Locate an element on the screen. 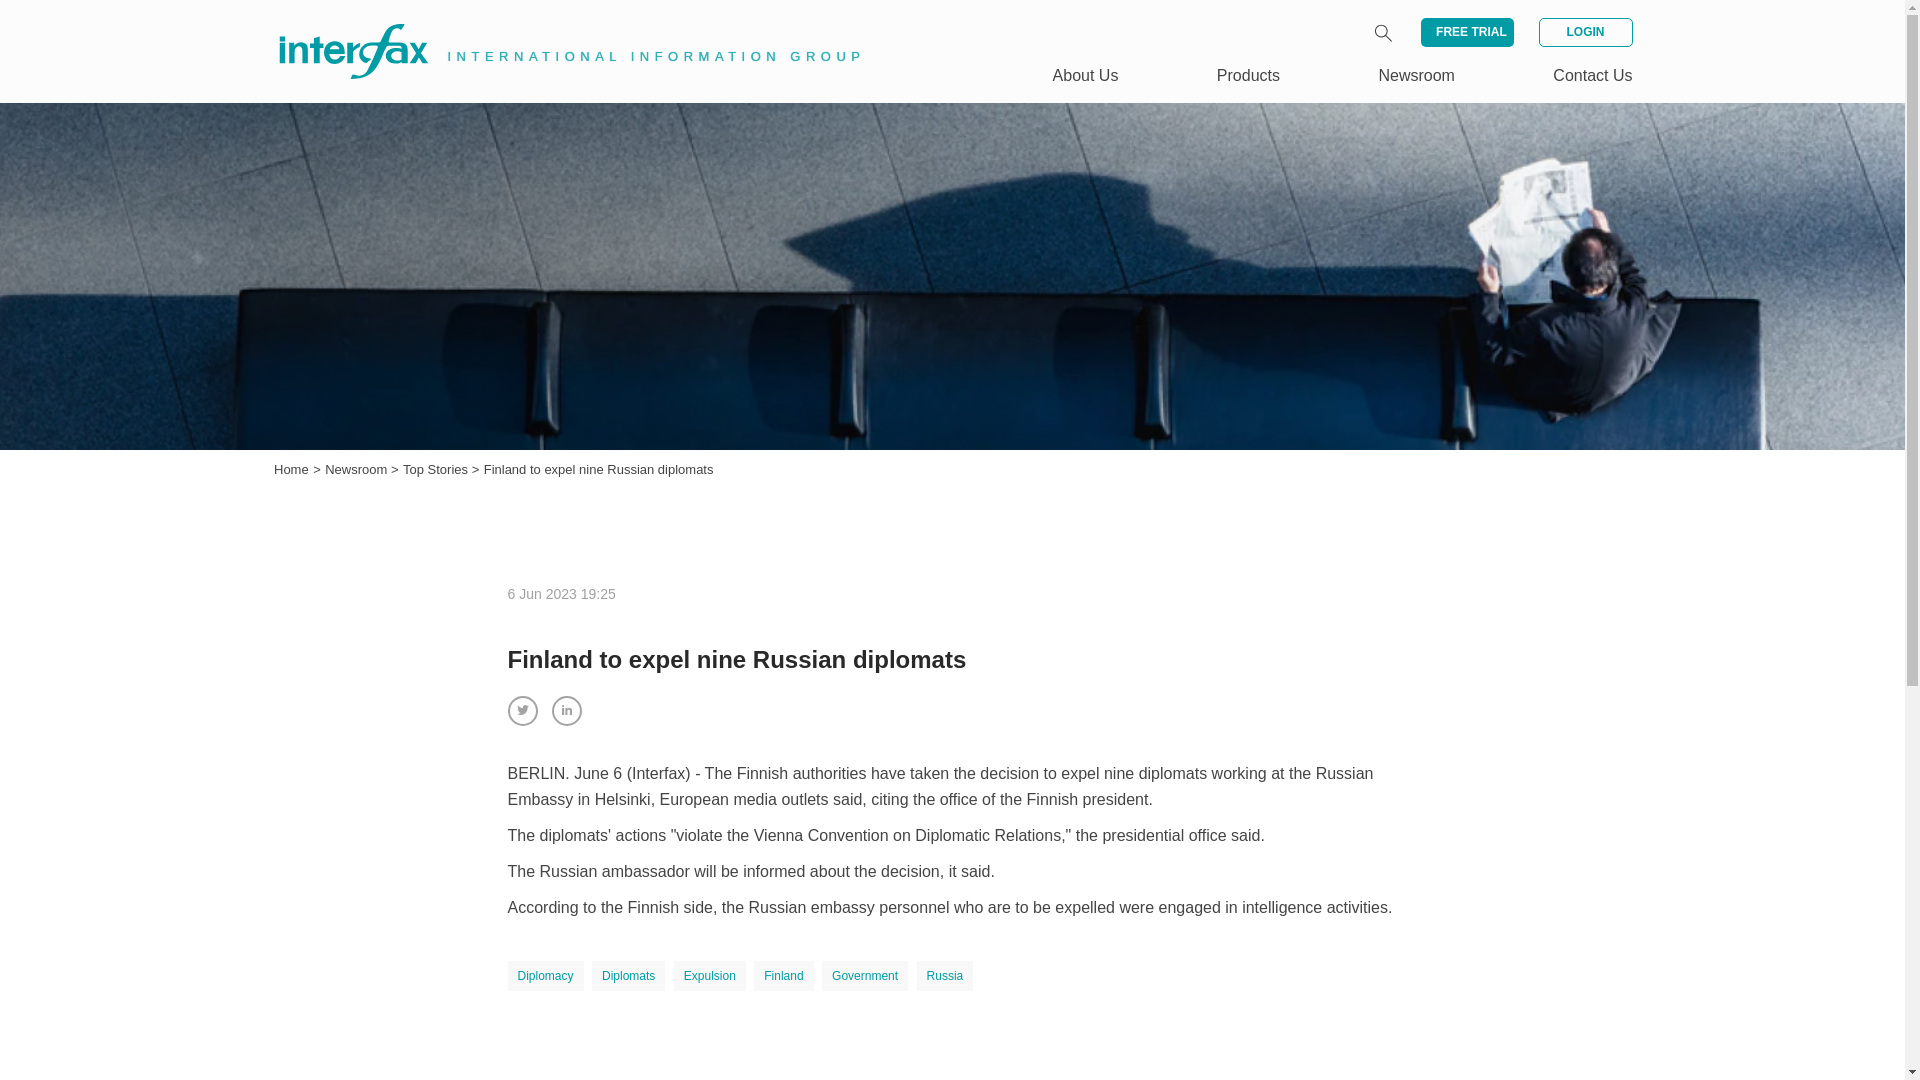 This screenshot has width=1920, height=1080. Finland is located at coordinates (783, 976).